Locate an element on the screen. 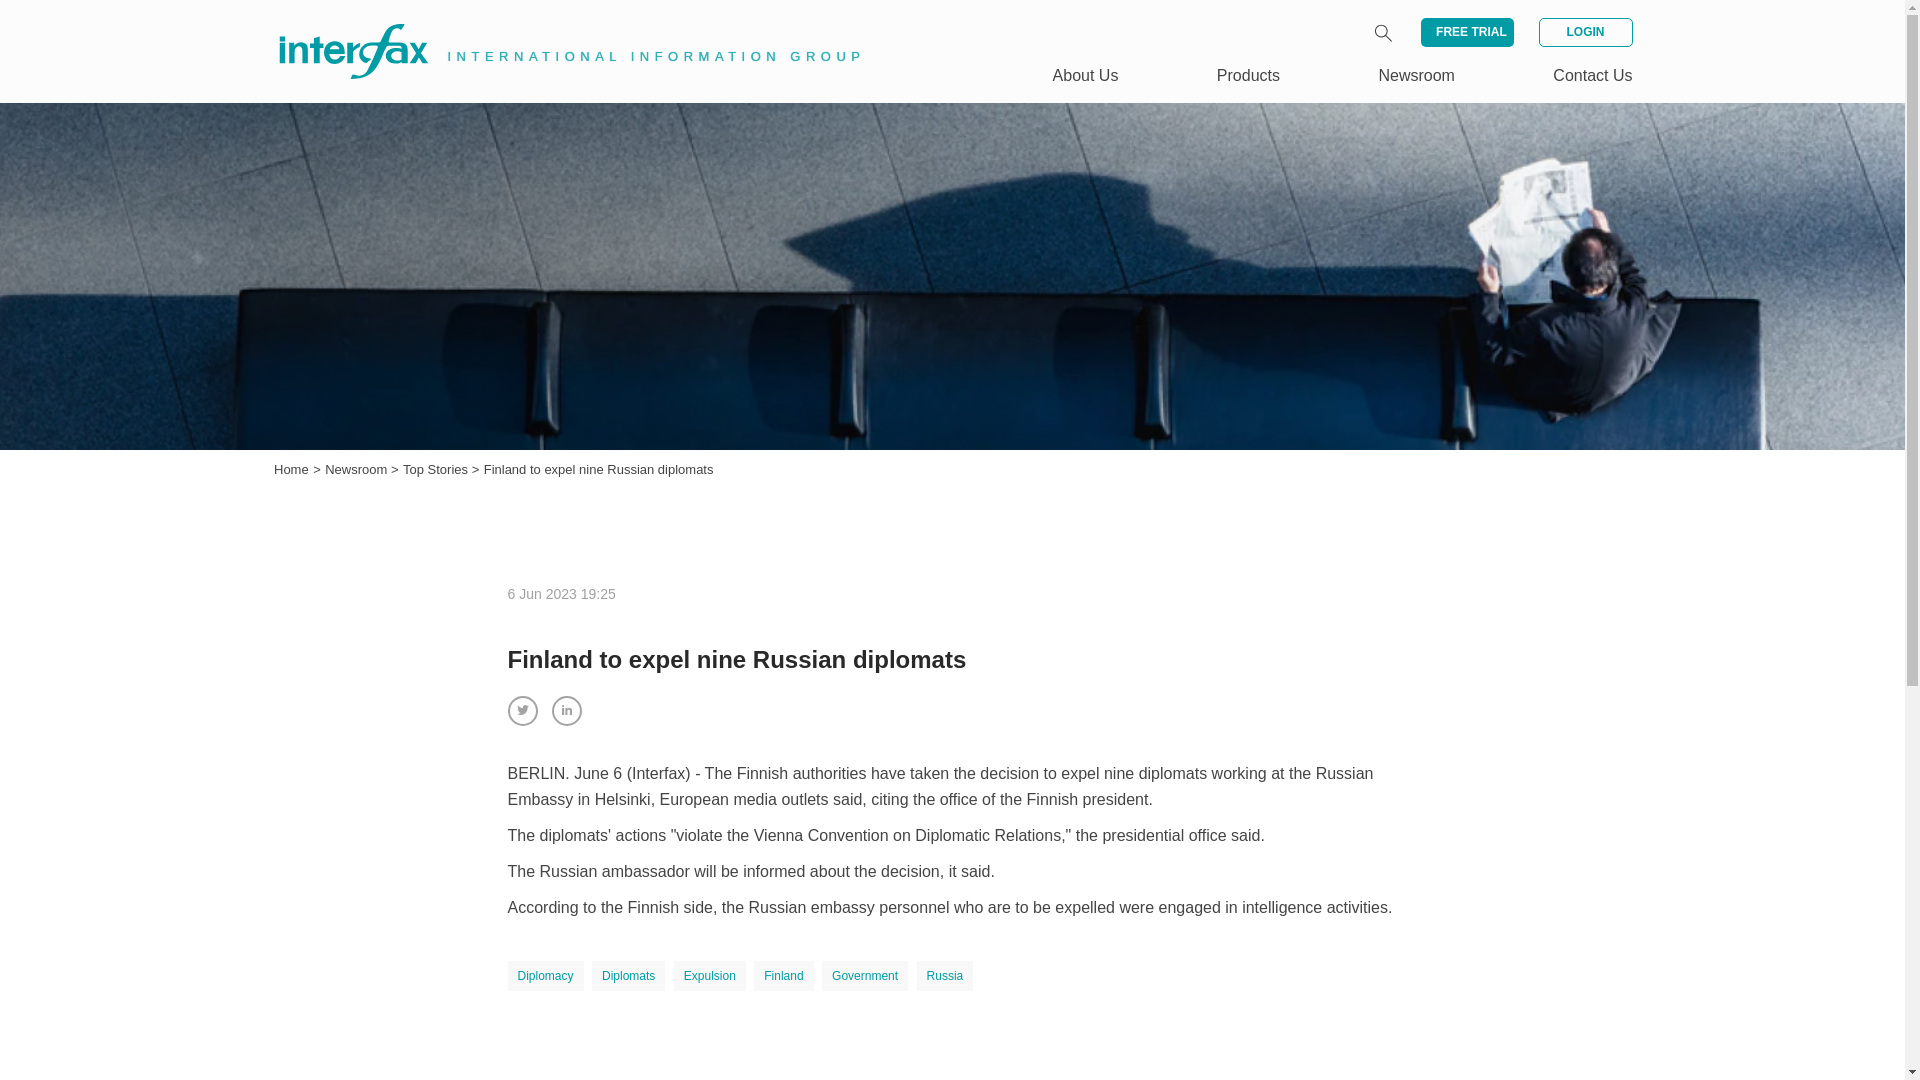 This screenshot has width=1920, height=1080. Finland is located at coordinates (783, 976).